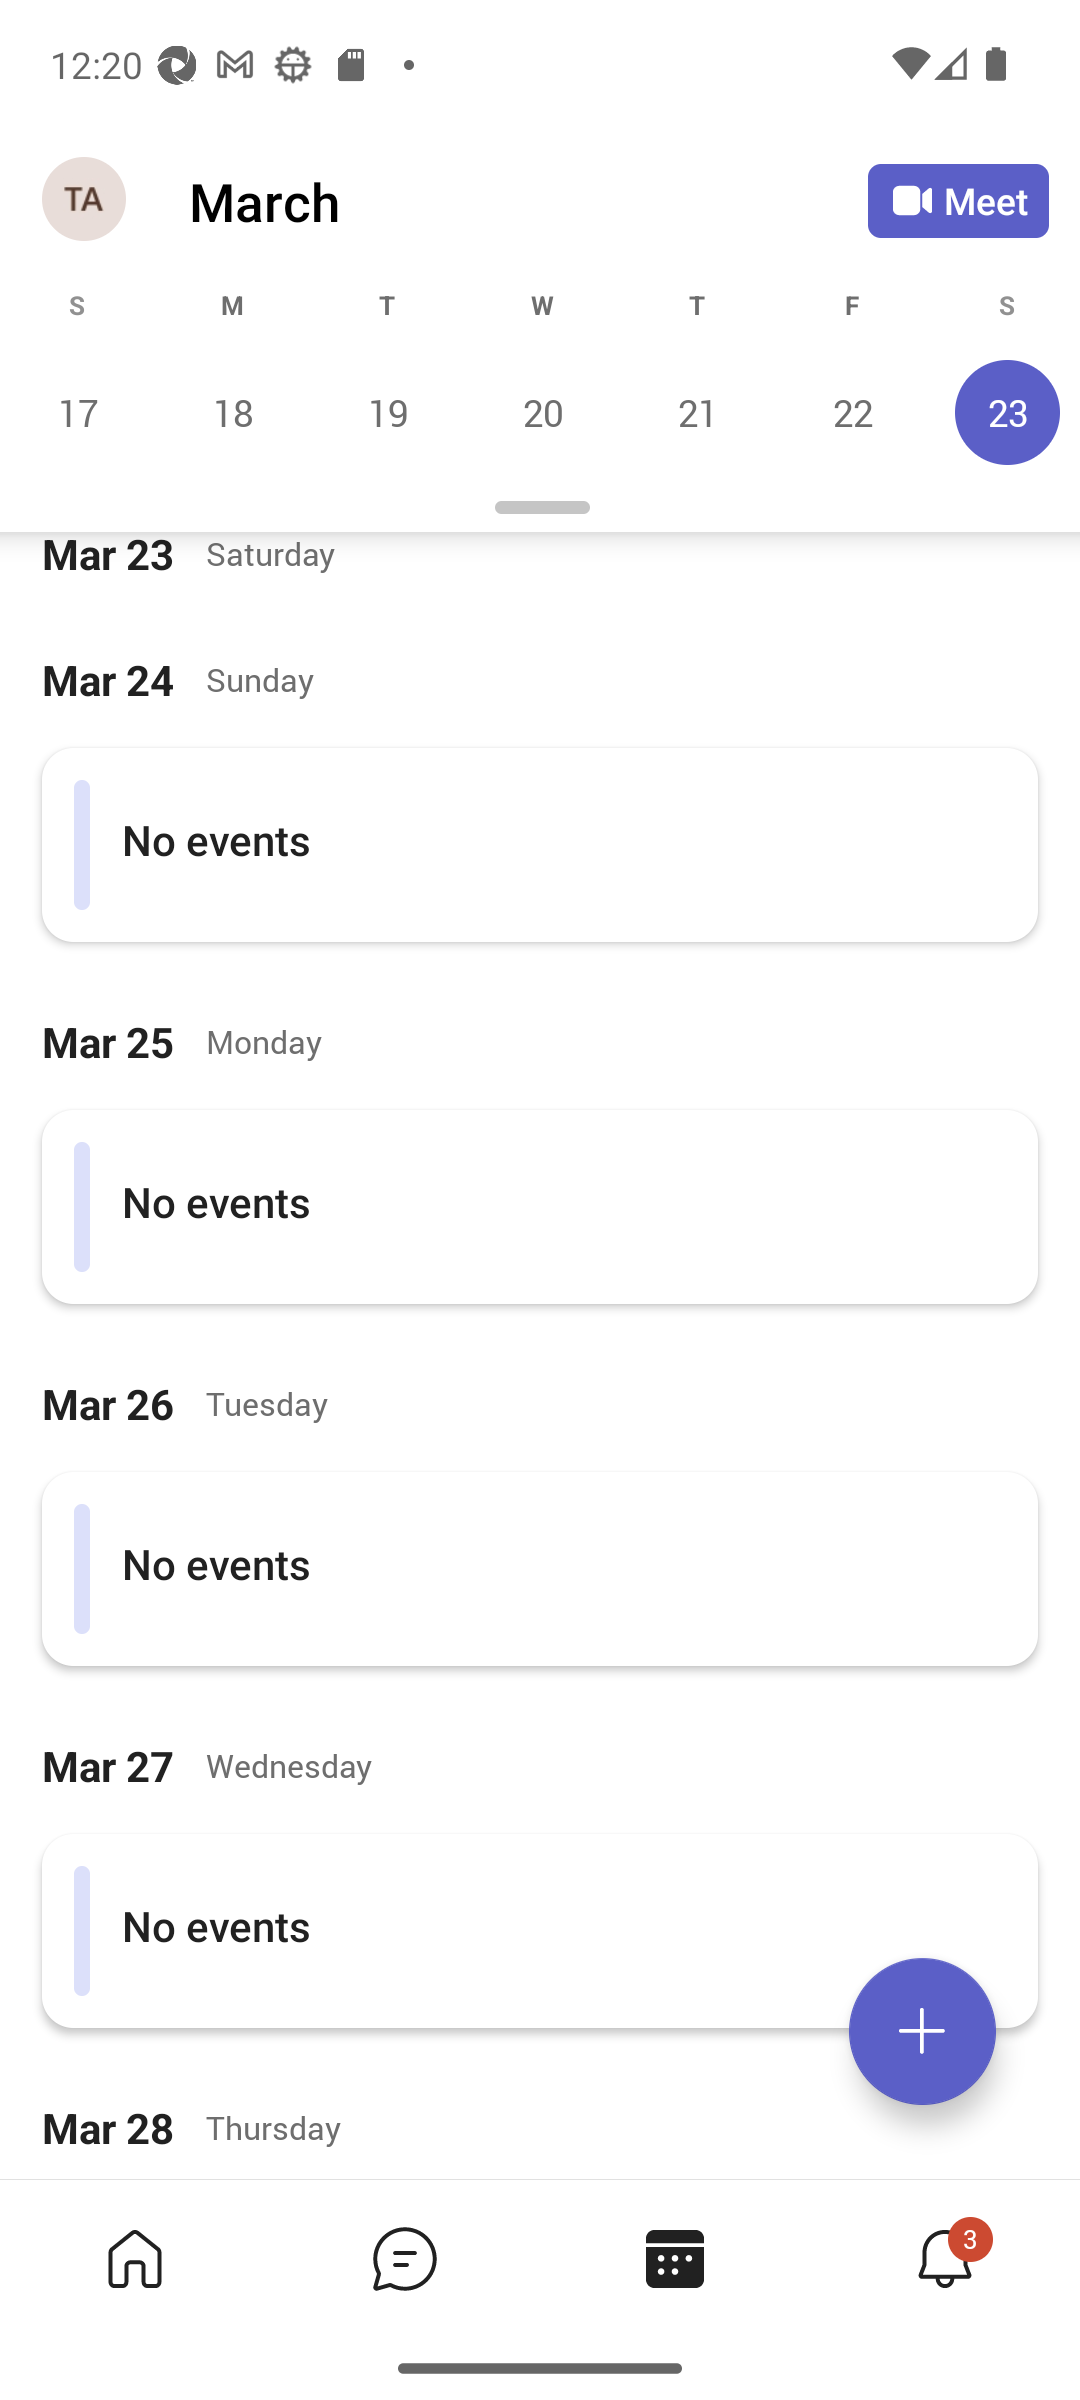 The width and height of the screenshot is (1080, 2400). What do you see at coordinates (387, 412) in the screenshot?
I see `Tuesday, March 19 19` at bounding box center [387, 412].